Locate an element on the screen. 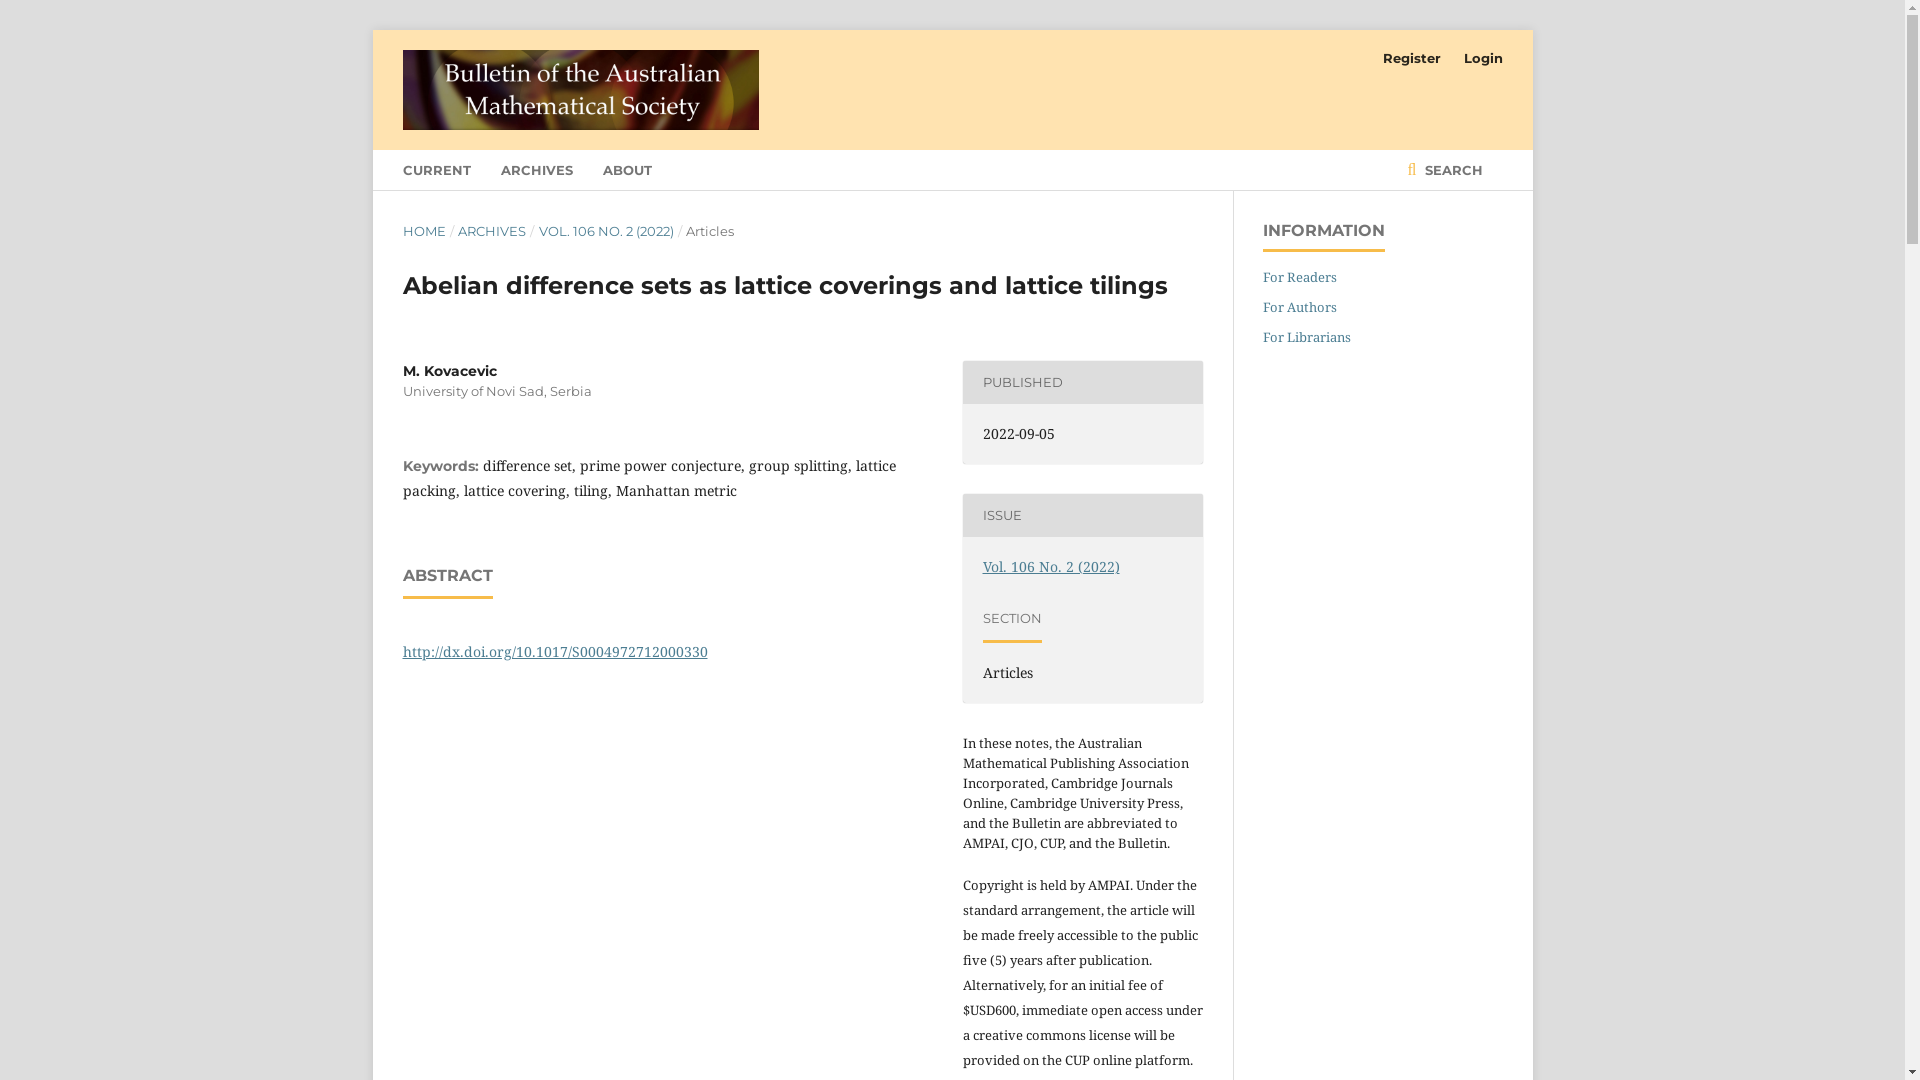 The height and width of the screenshot is (1080, 1920). VOL. 106 NO. 2 (2022) is located at coordinates (606, 231).